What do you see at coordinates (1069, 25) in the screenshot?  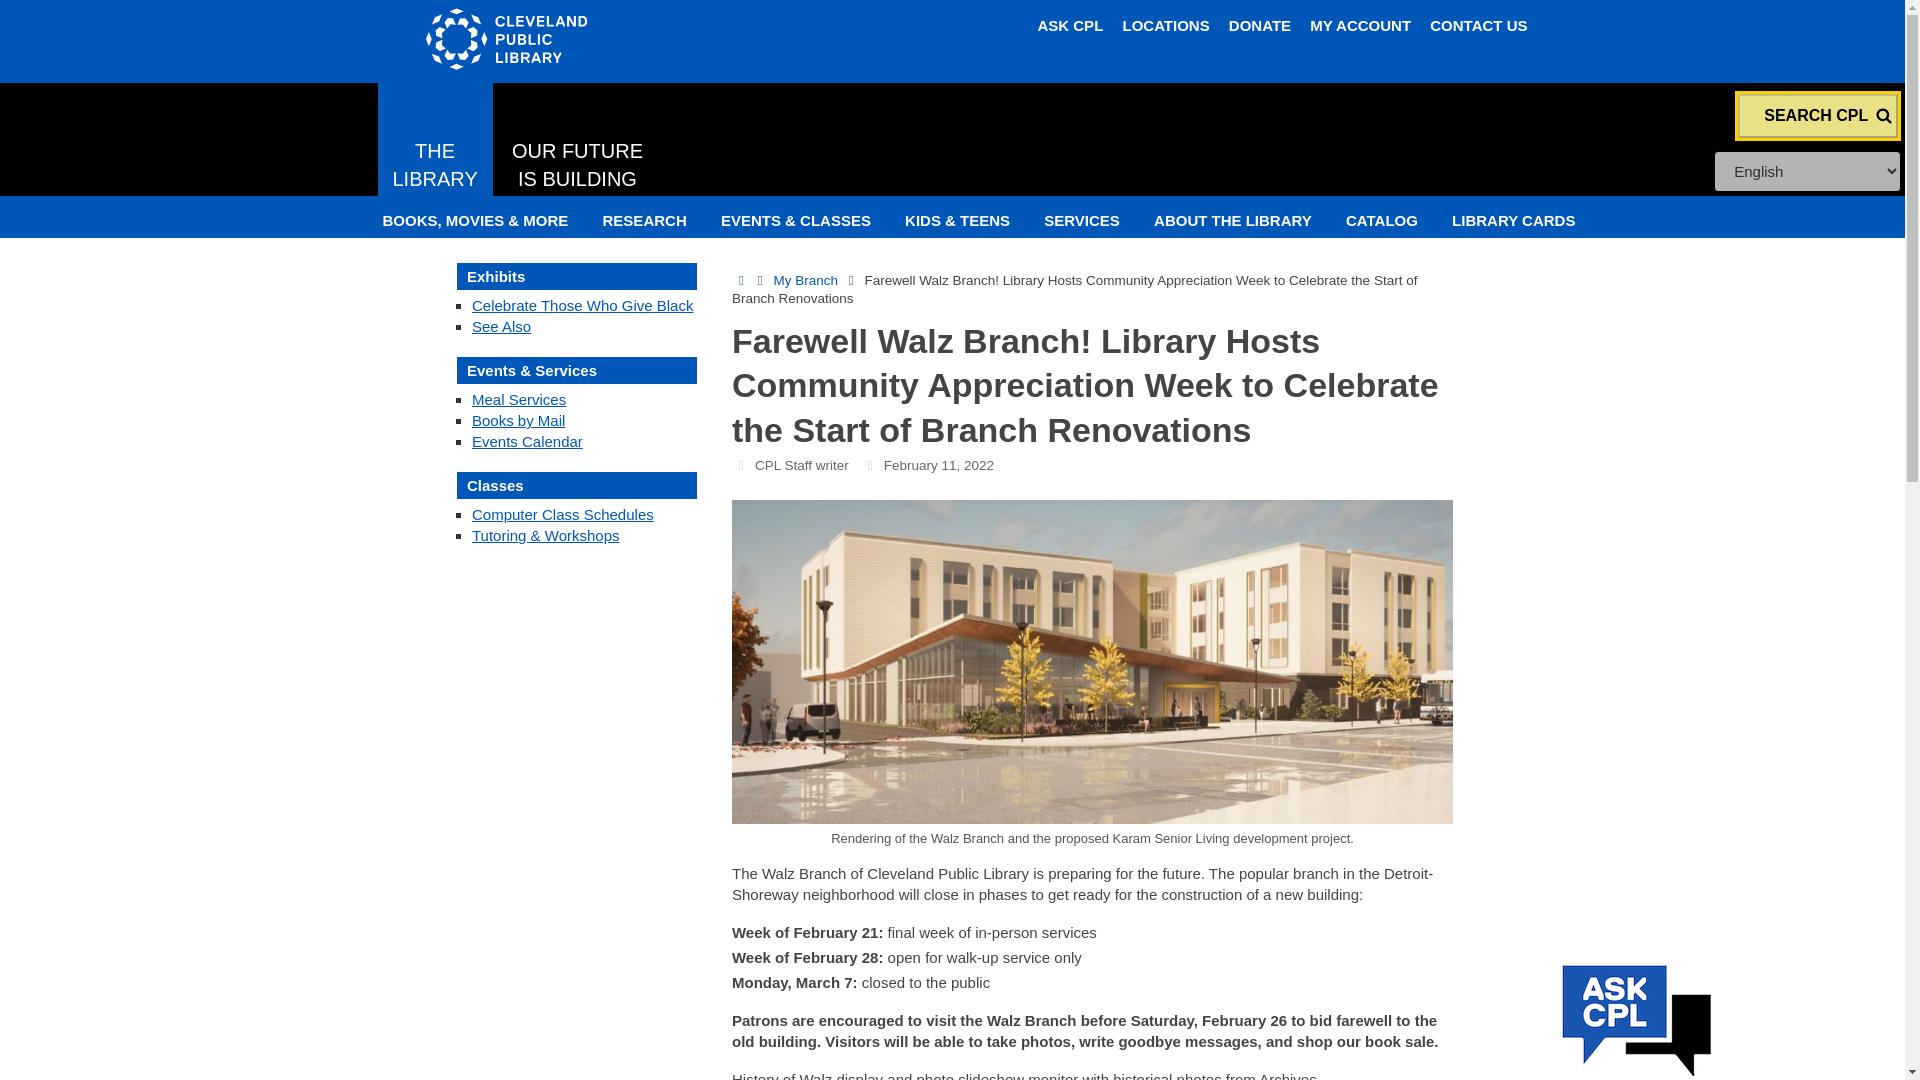 I see `ASK CPL` at bounding box center [1069, 25].